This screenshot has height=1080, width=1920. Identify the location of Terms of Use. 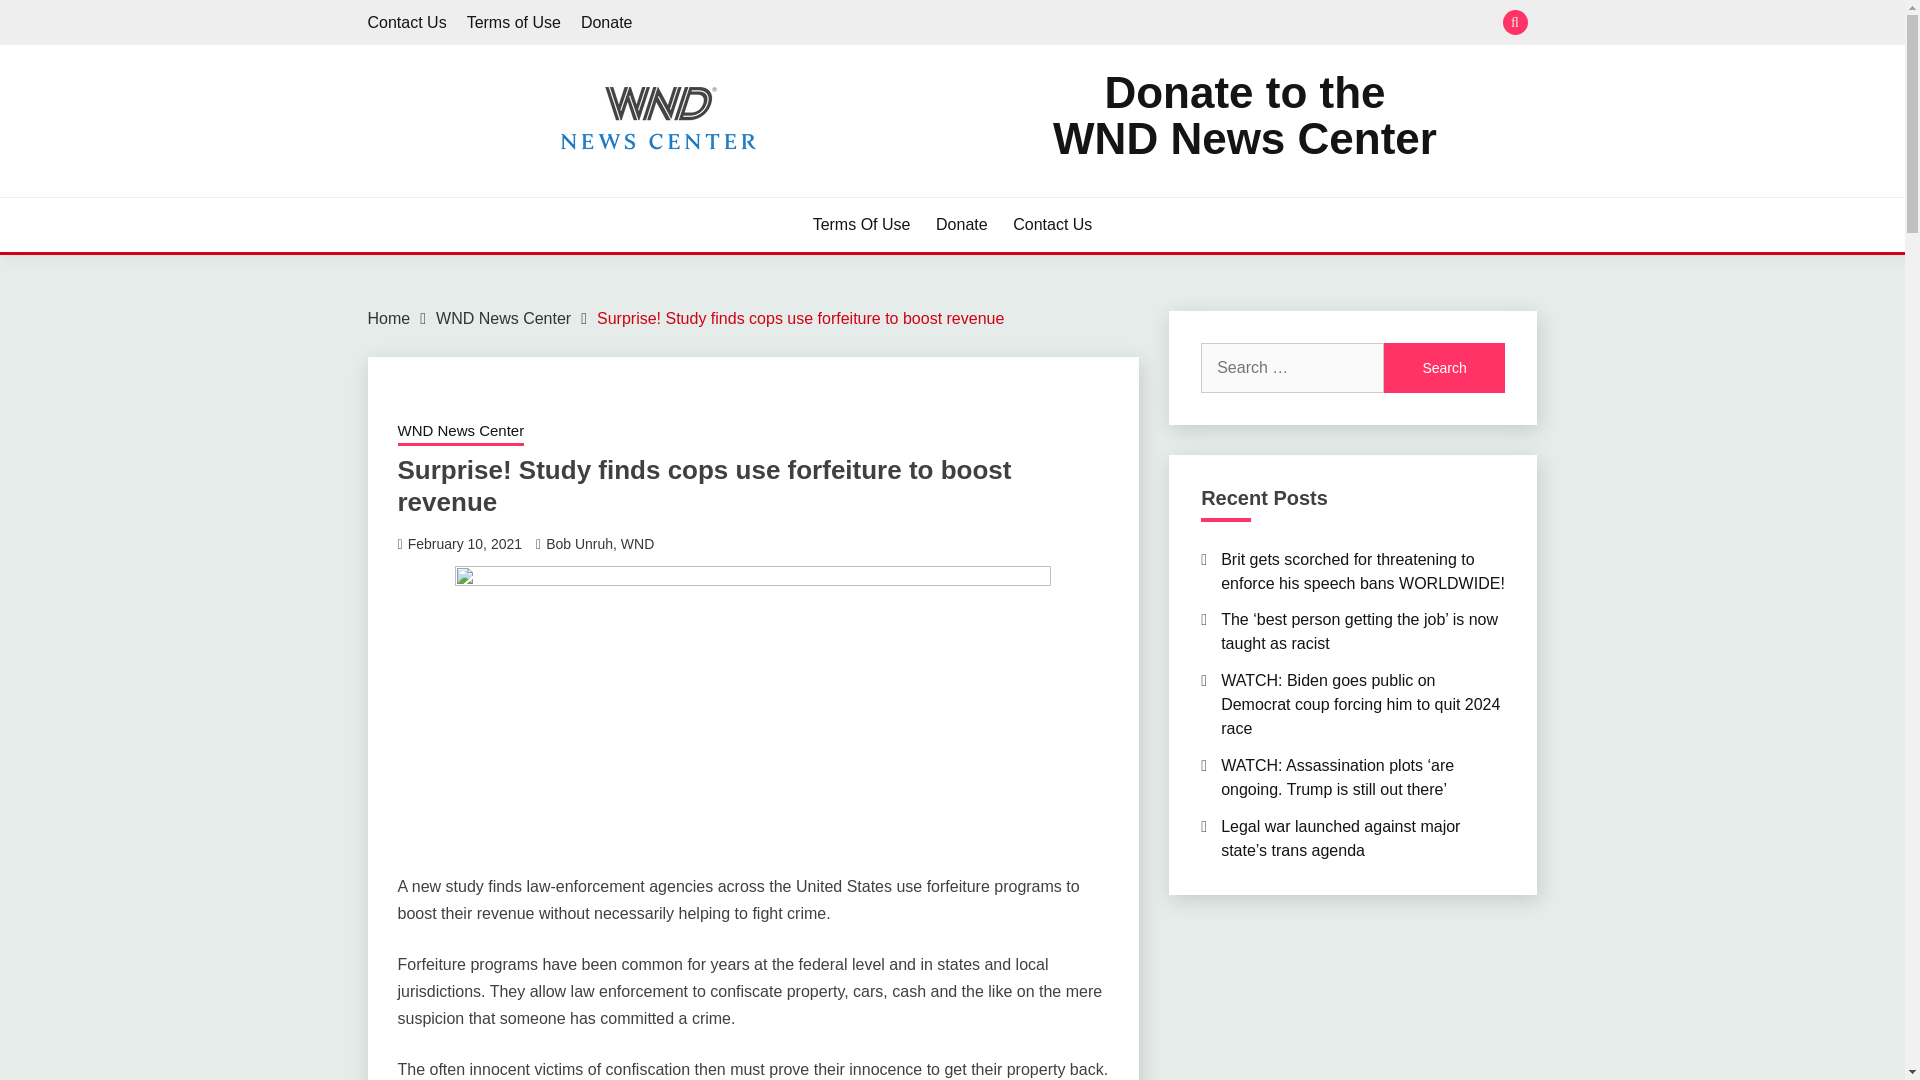
(513, 22).